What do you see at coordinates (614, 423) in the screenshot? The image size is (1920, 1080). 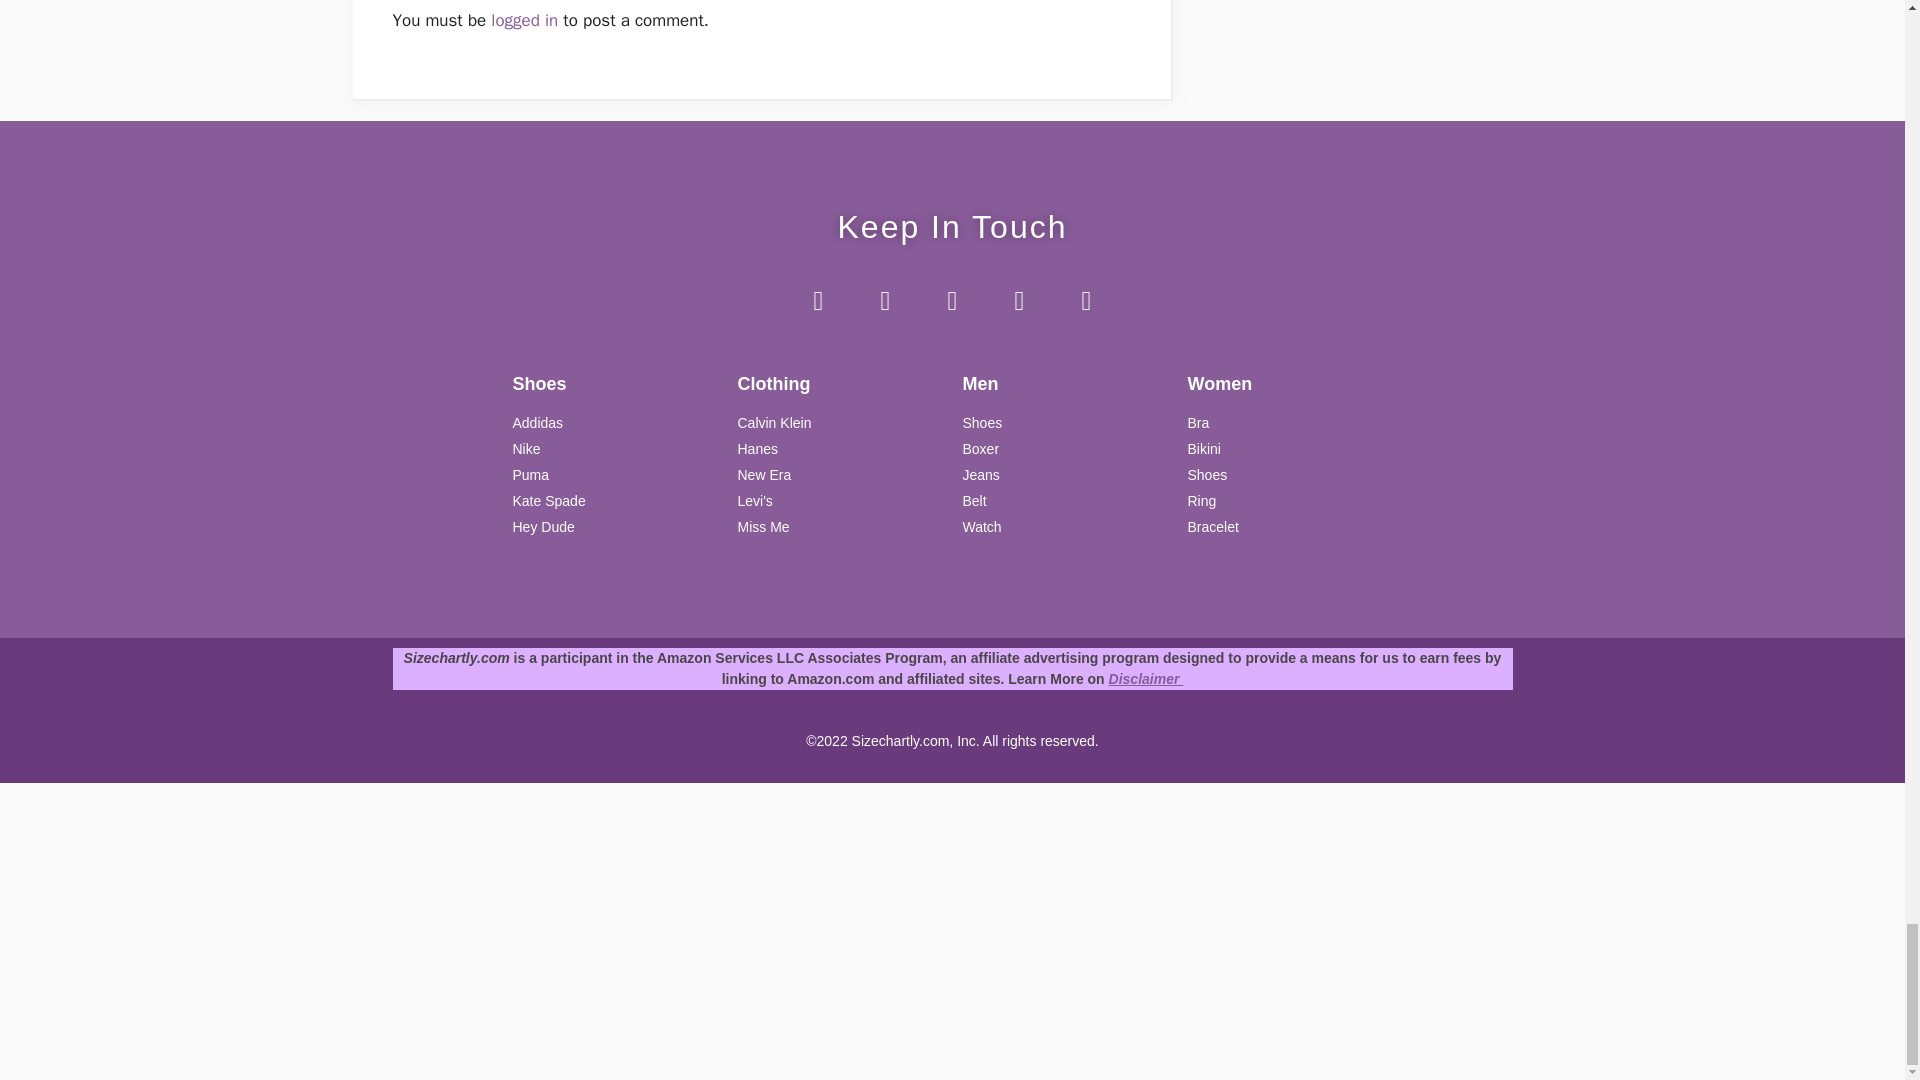 I see `Addidas` at bounding box center [614, 423].